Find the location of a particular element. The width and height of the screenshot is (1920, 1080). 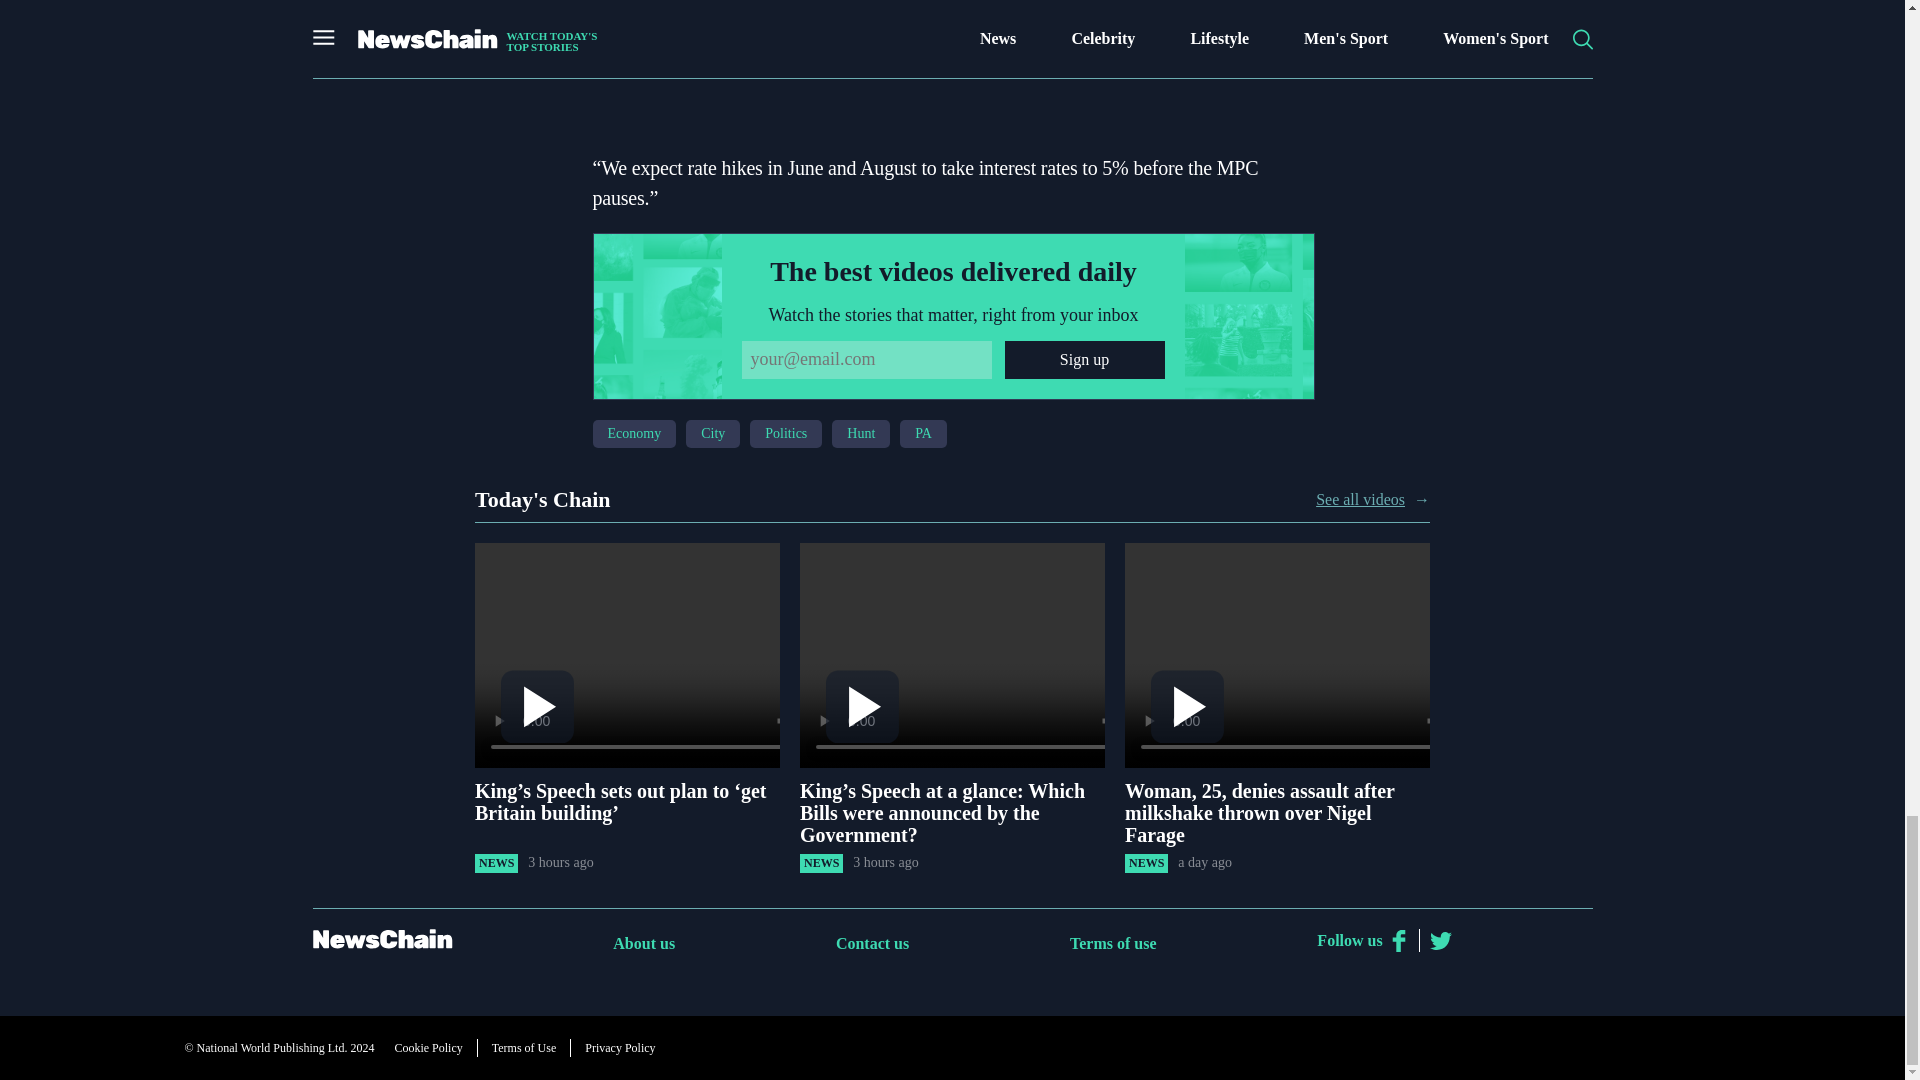

PA is located at coordinates (923, 434).